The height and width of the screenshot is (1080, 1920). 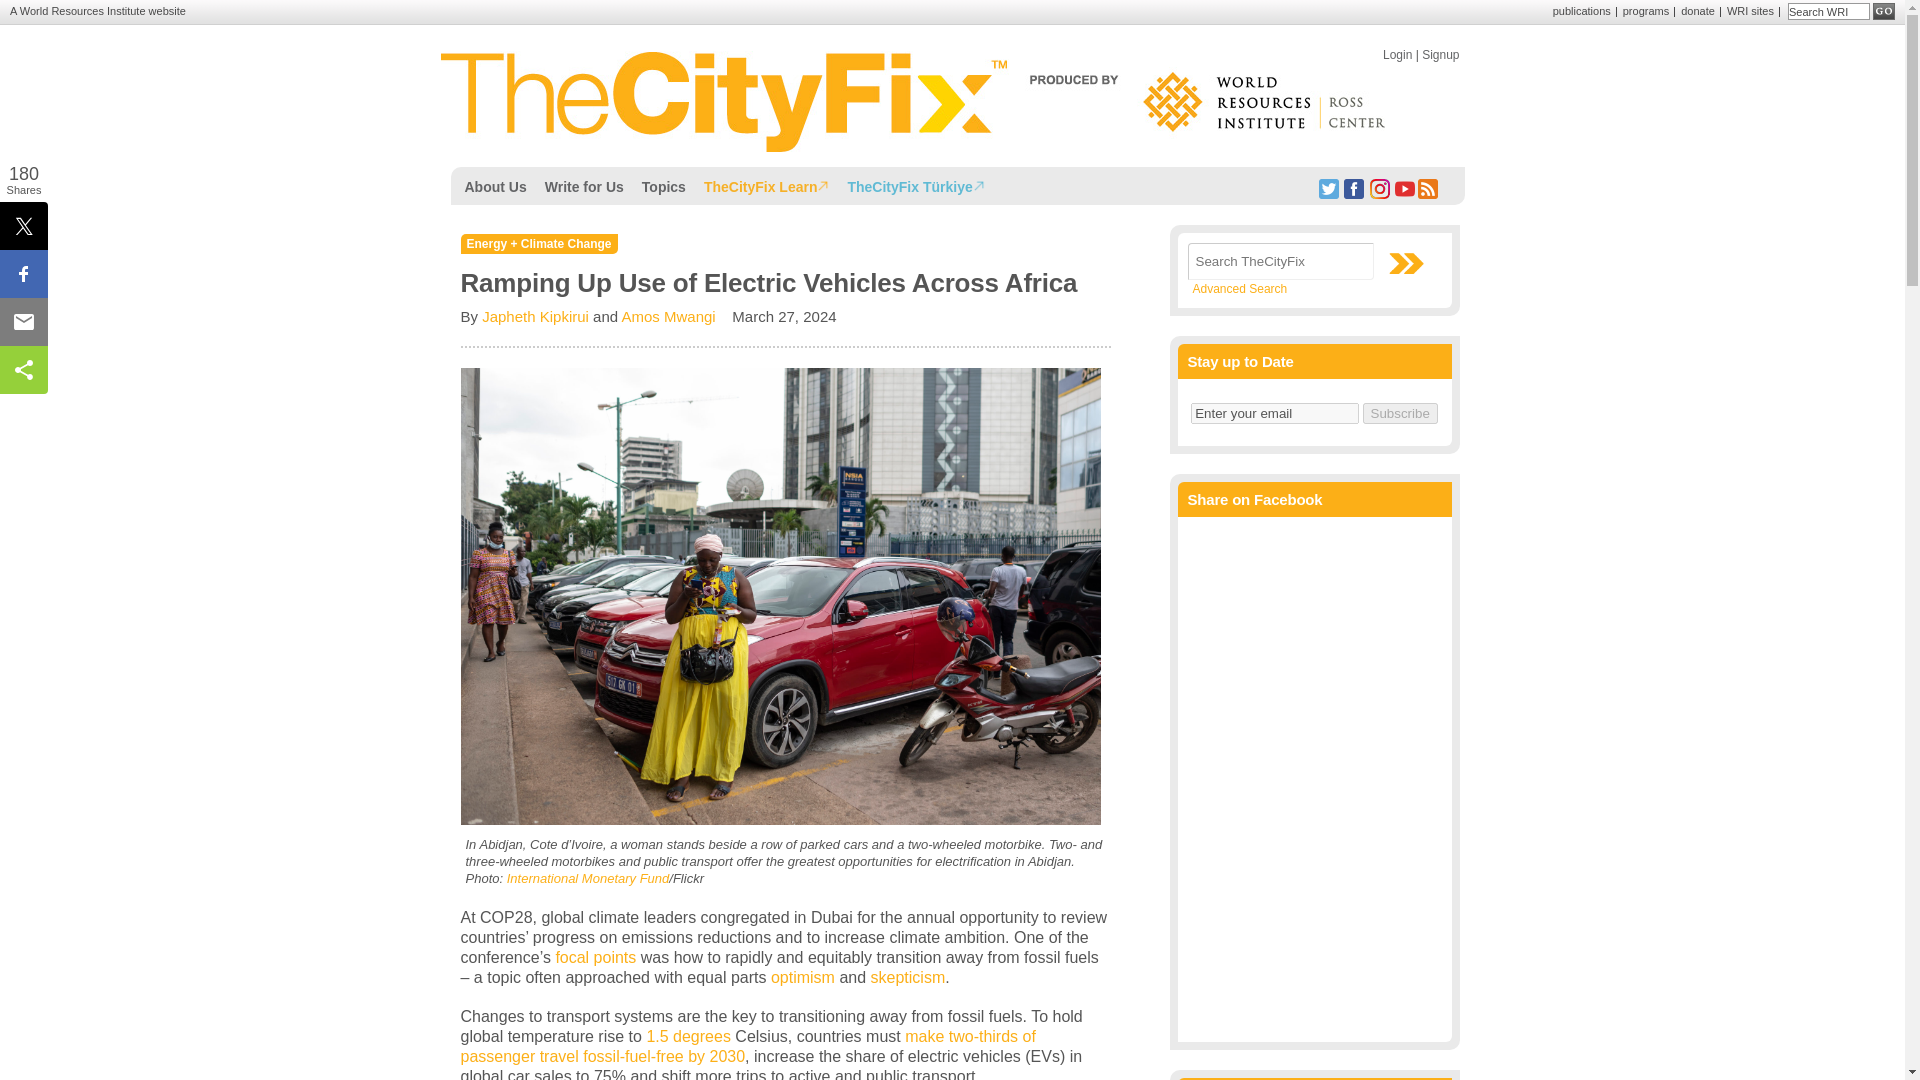 What do you see at coordinates (82, 11) in the screenshot?
I see `World Resources Institute` at bounding box center [82, 11].